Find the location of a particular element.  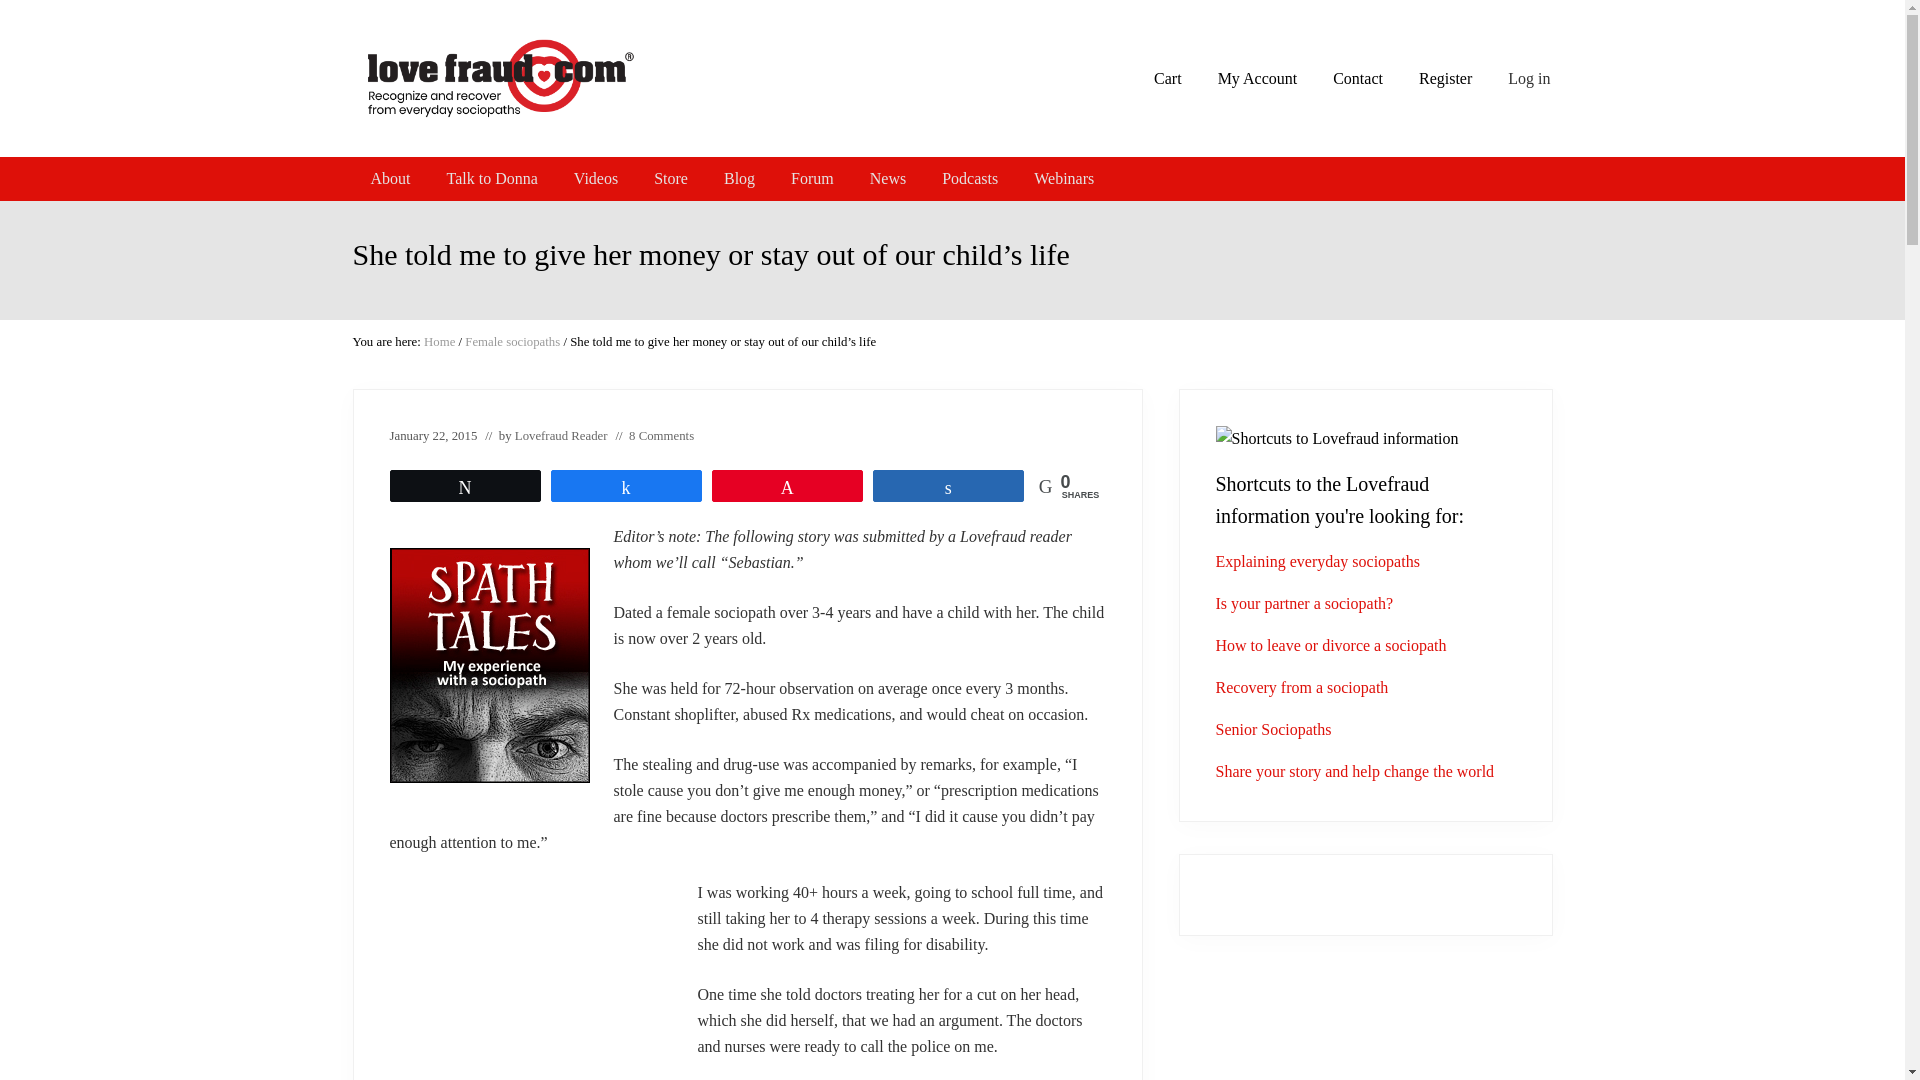

Talk to Donna is located at coordinates (491, 178).